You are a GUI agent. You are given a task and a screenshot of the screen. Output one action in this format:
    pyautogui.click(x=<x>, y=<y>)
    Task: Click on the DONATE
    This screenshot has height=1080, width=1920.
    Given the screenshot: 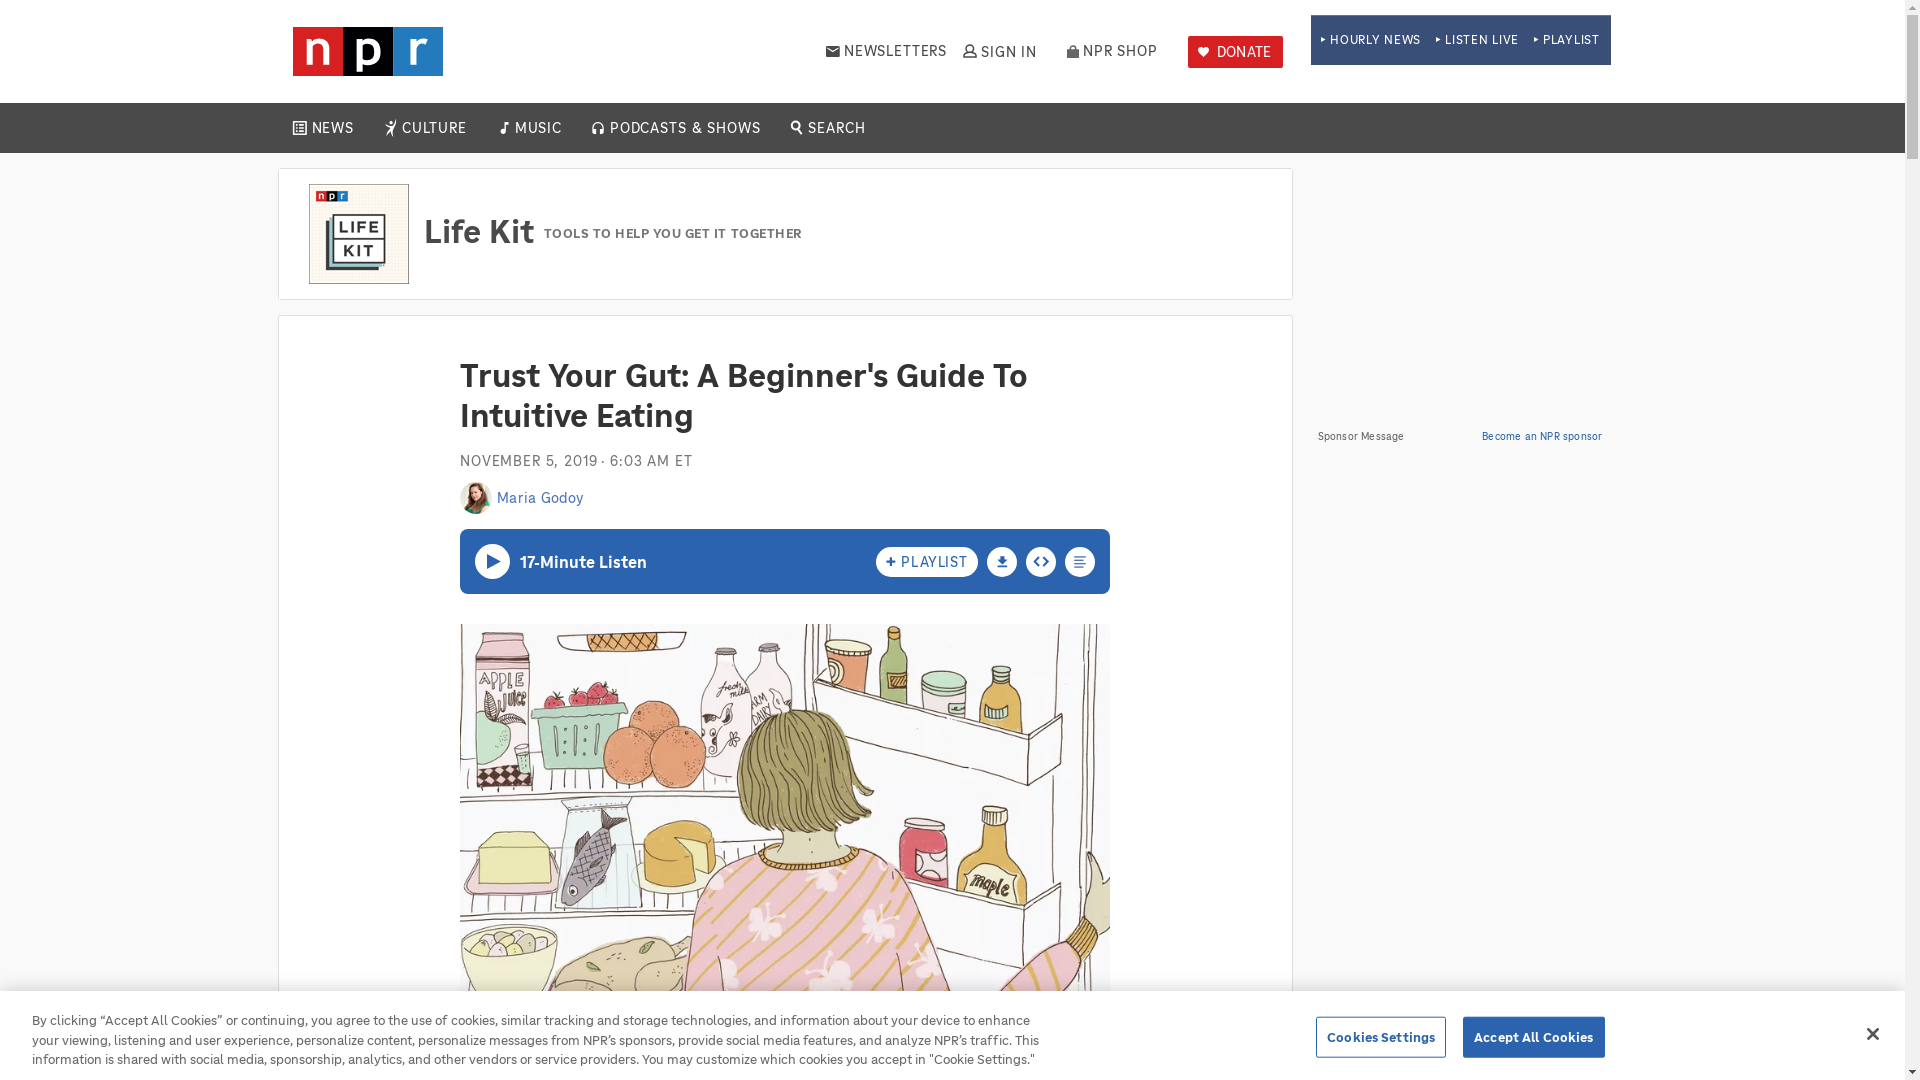 What is the action you would take?
    pyautogui.click(x=1235, y=52)
    